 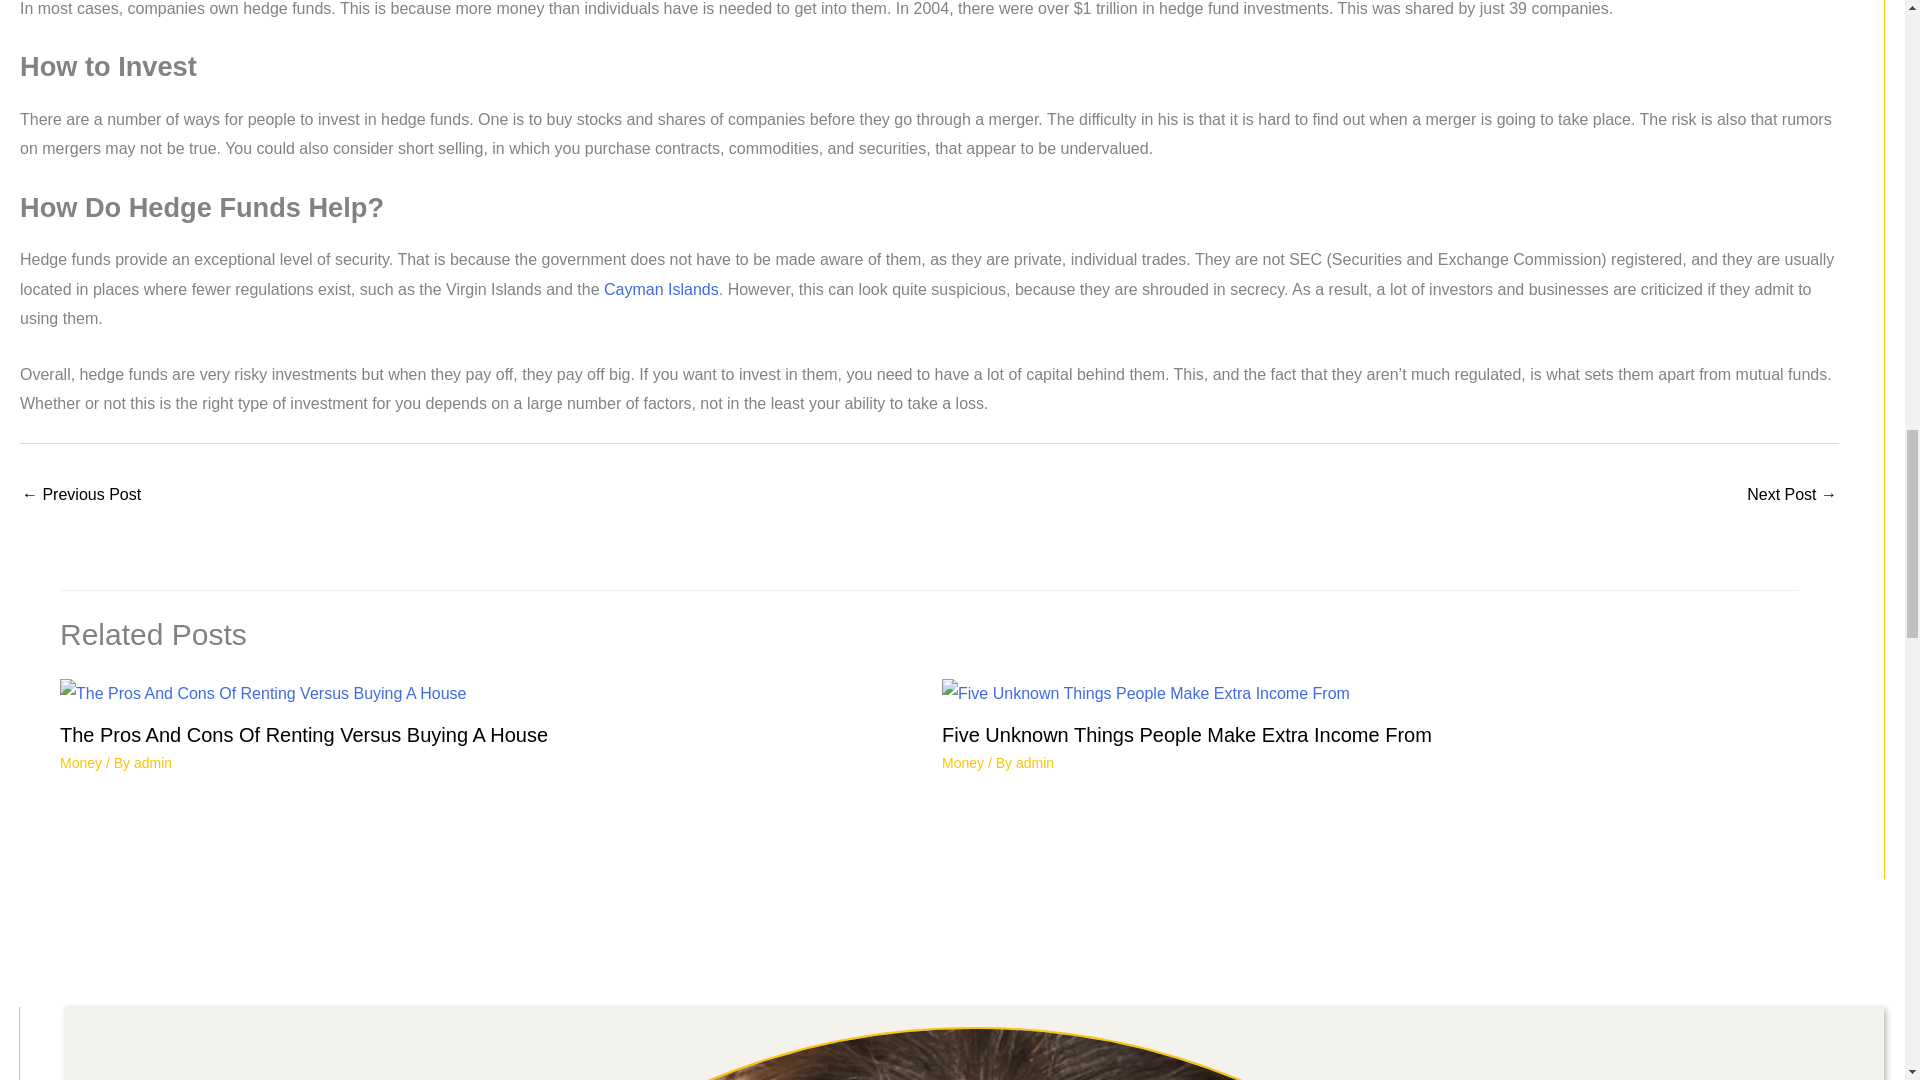 What do you see at coordinates (1034, 762) in the screenshot?
I see `admin` at bounding box center [1034, 762].